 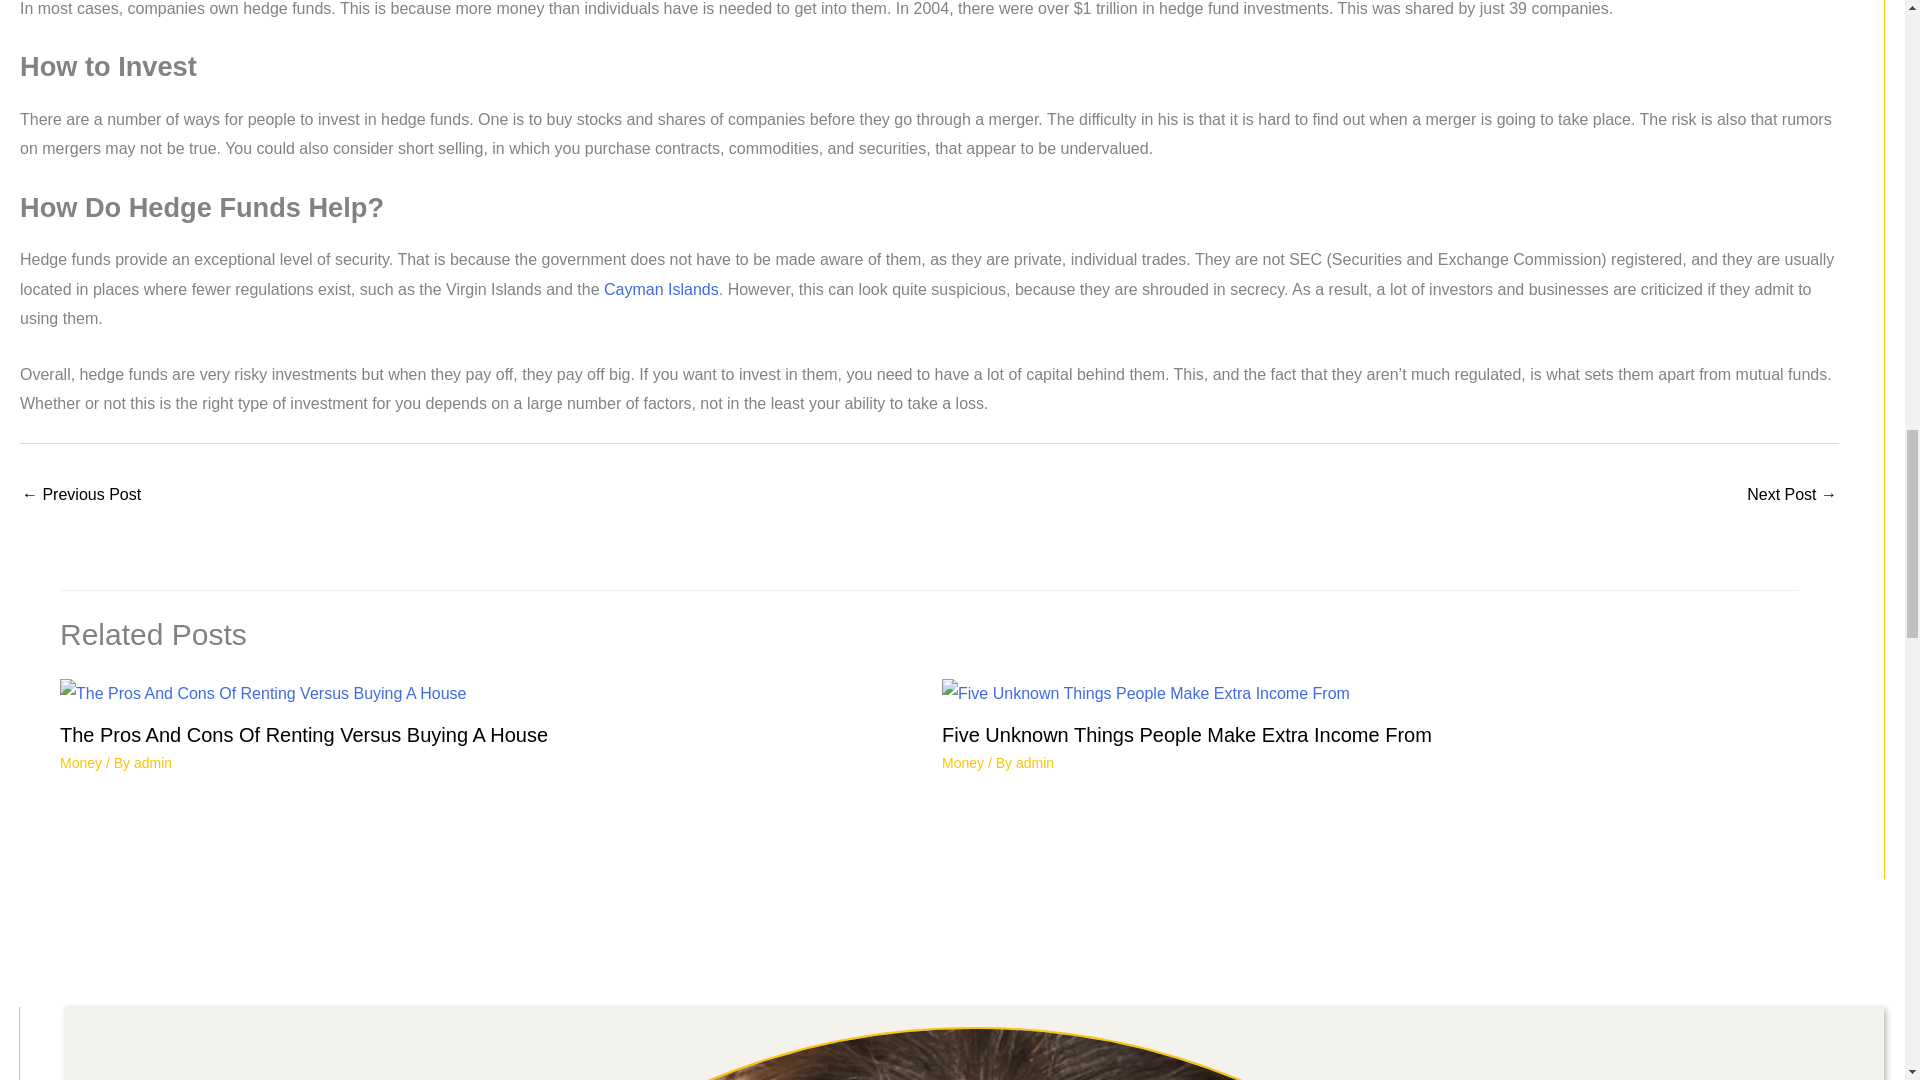 What do you see at coordinates (1034, 762) in the screenshot?
I see `admin` at bounding box center [1034, 762].